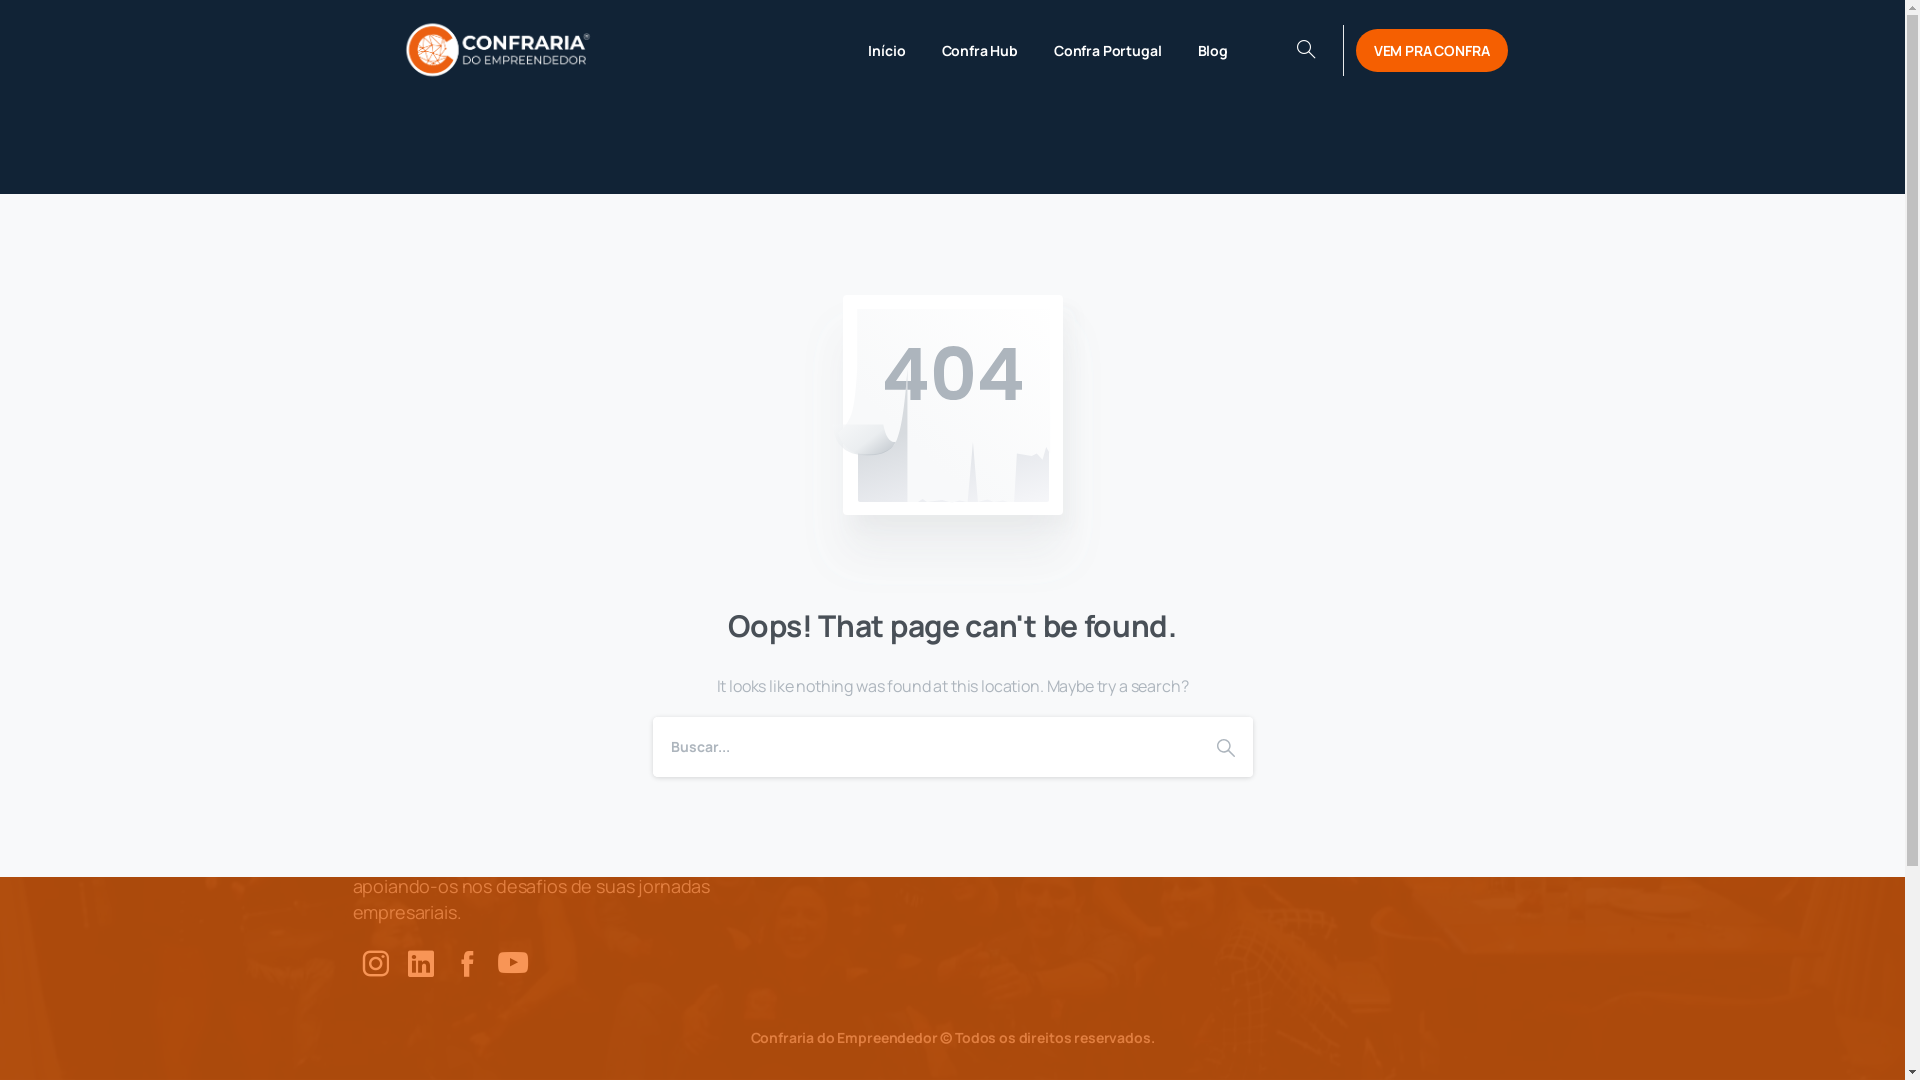 This screenshot has height=1080, width=1920. I want to click on Shape, so click(1225, 747).